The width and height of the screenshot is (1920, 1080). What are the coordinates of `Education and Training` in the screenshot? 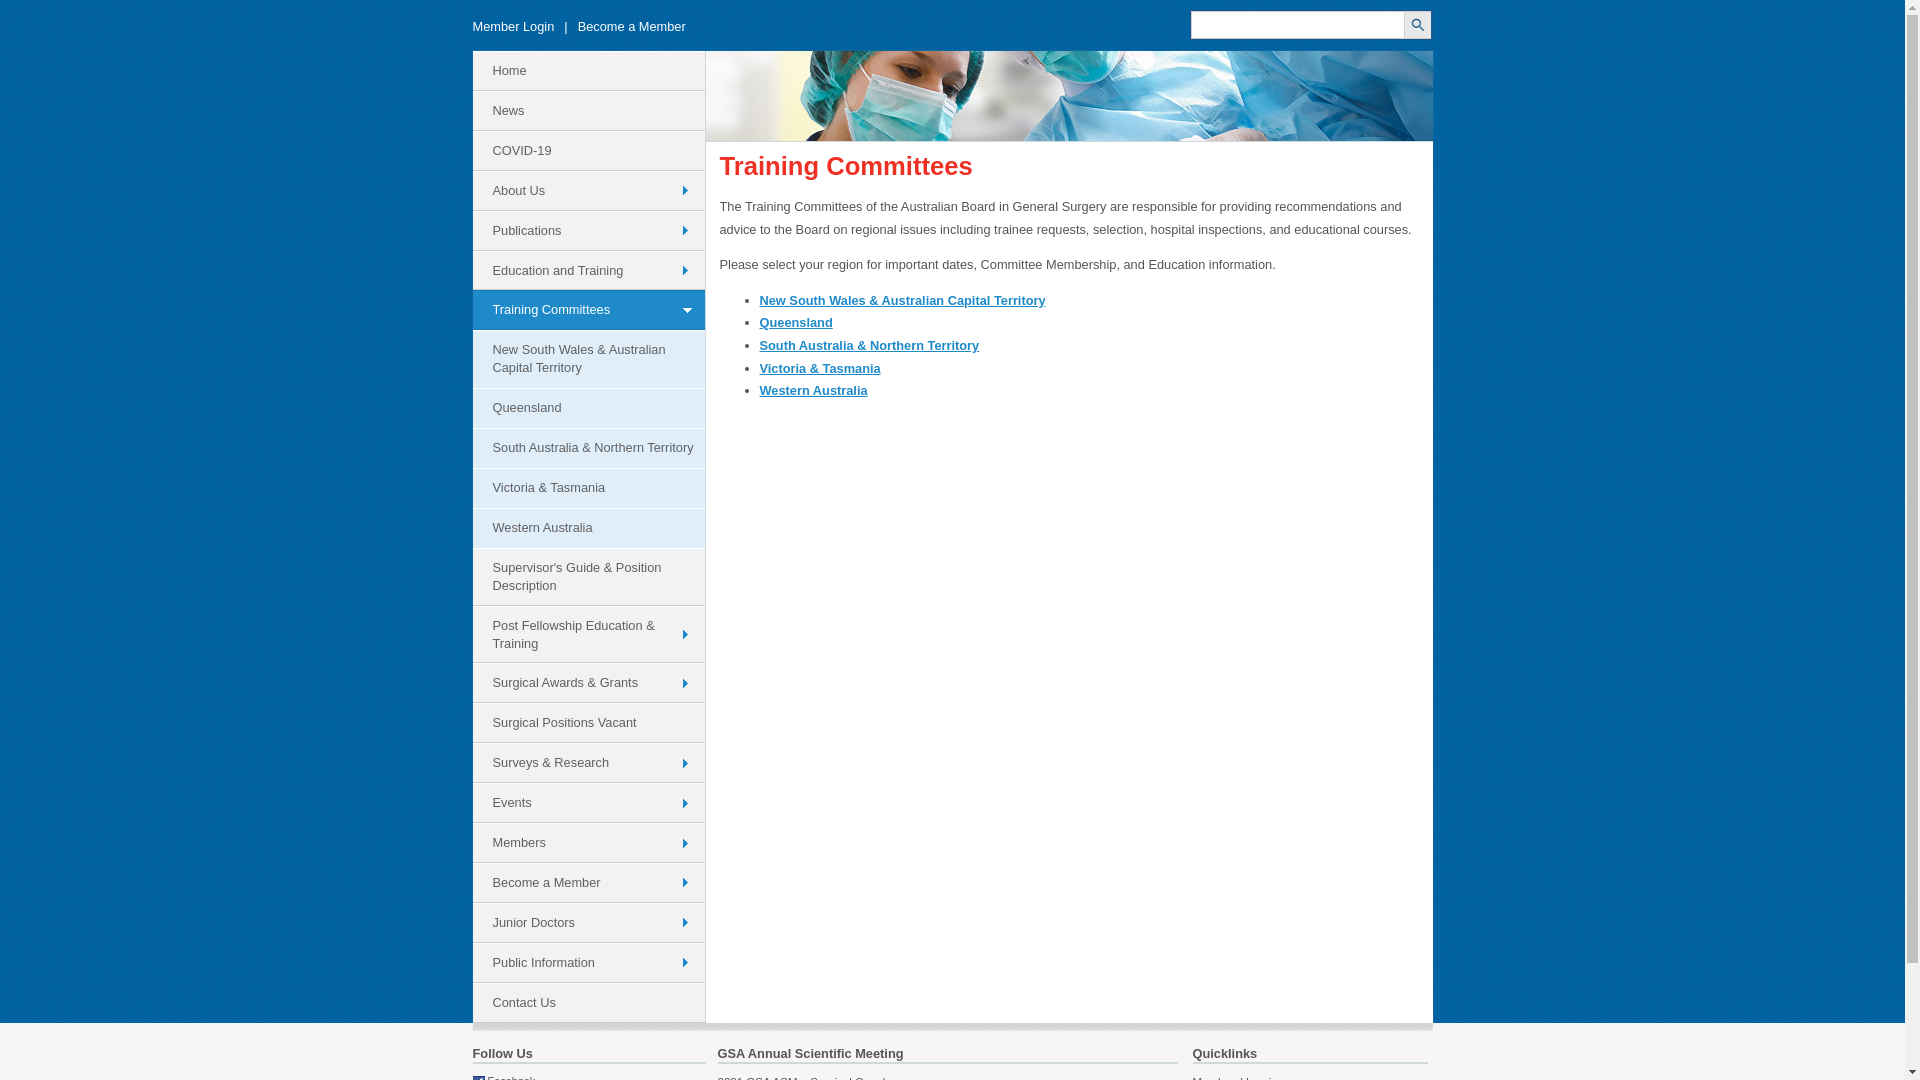 It's located at (588, 271).